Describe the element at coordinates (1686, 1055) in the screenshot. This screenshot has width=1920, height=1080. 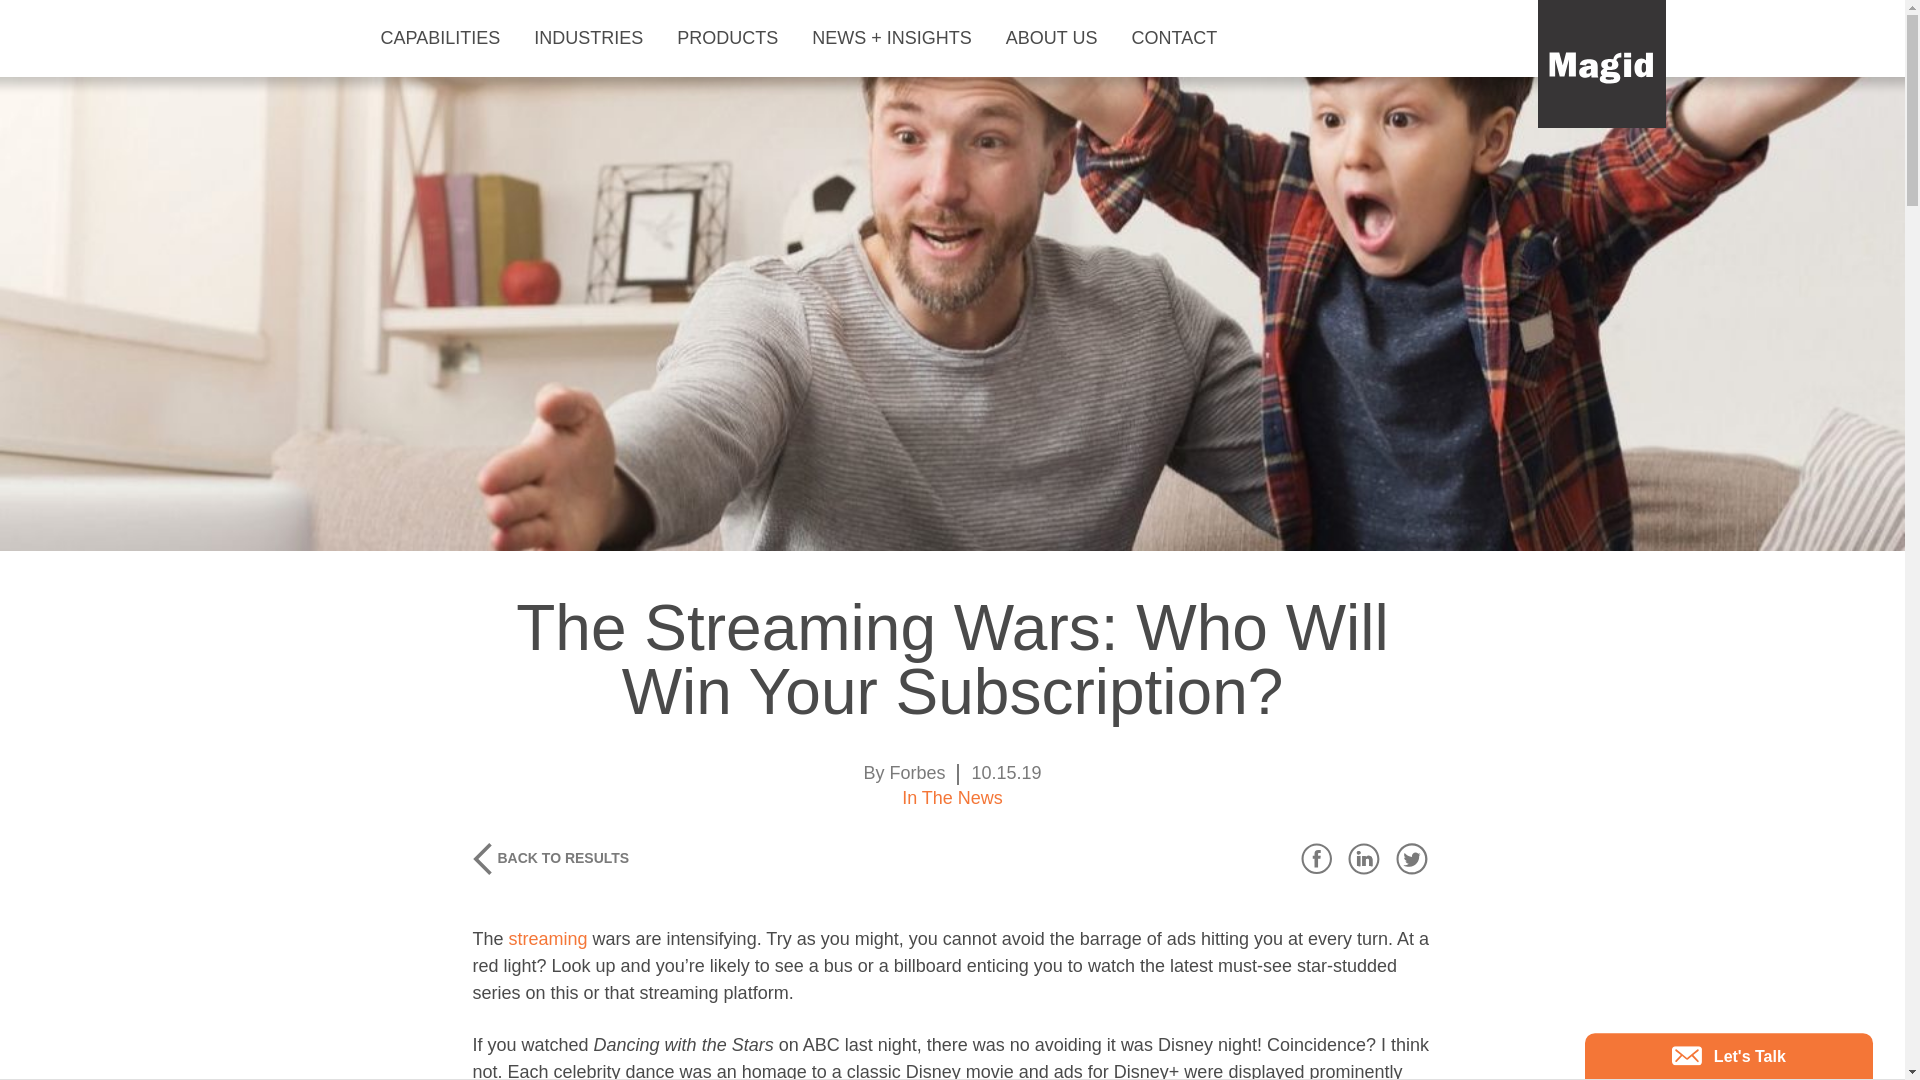
I see `Envelope Iconsmall picture of an envelope signifying email` at that location.